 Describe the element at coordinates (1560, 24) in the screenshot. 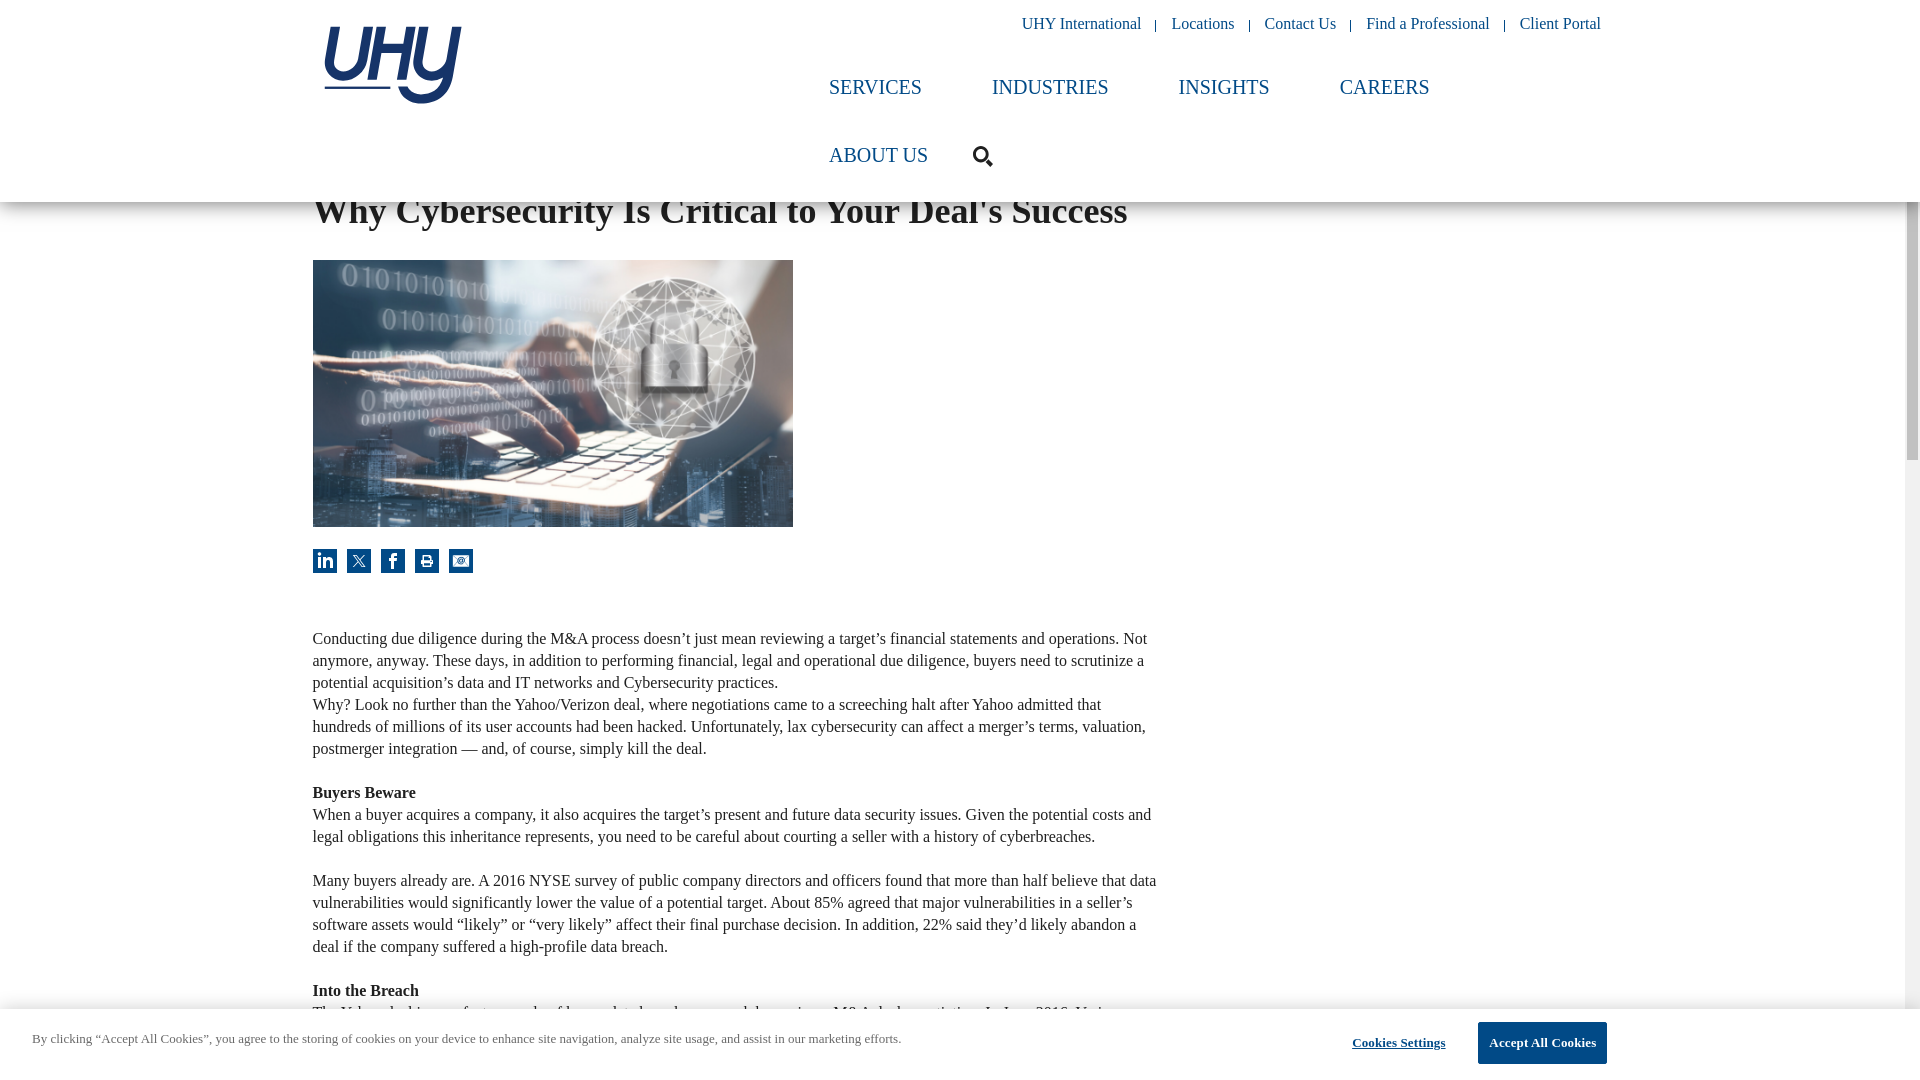

I see `Client Portal` at that location.